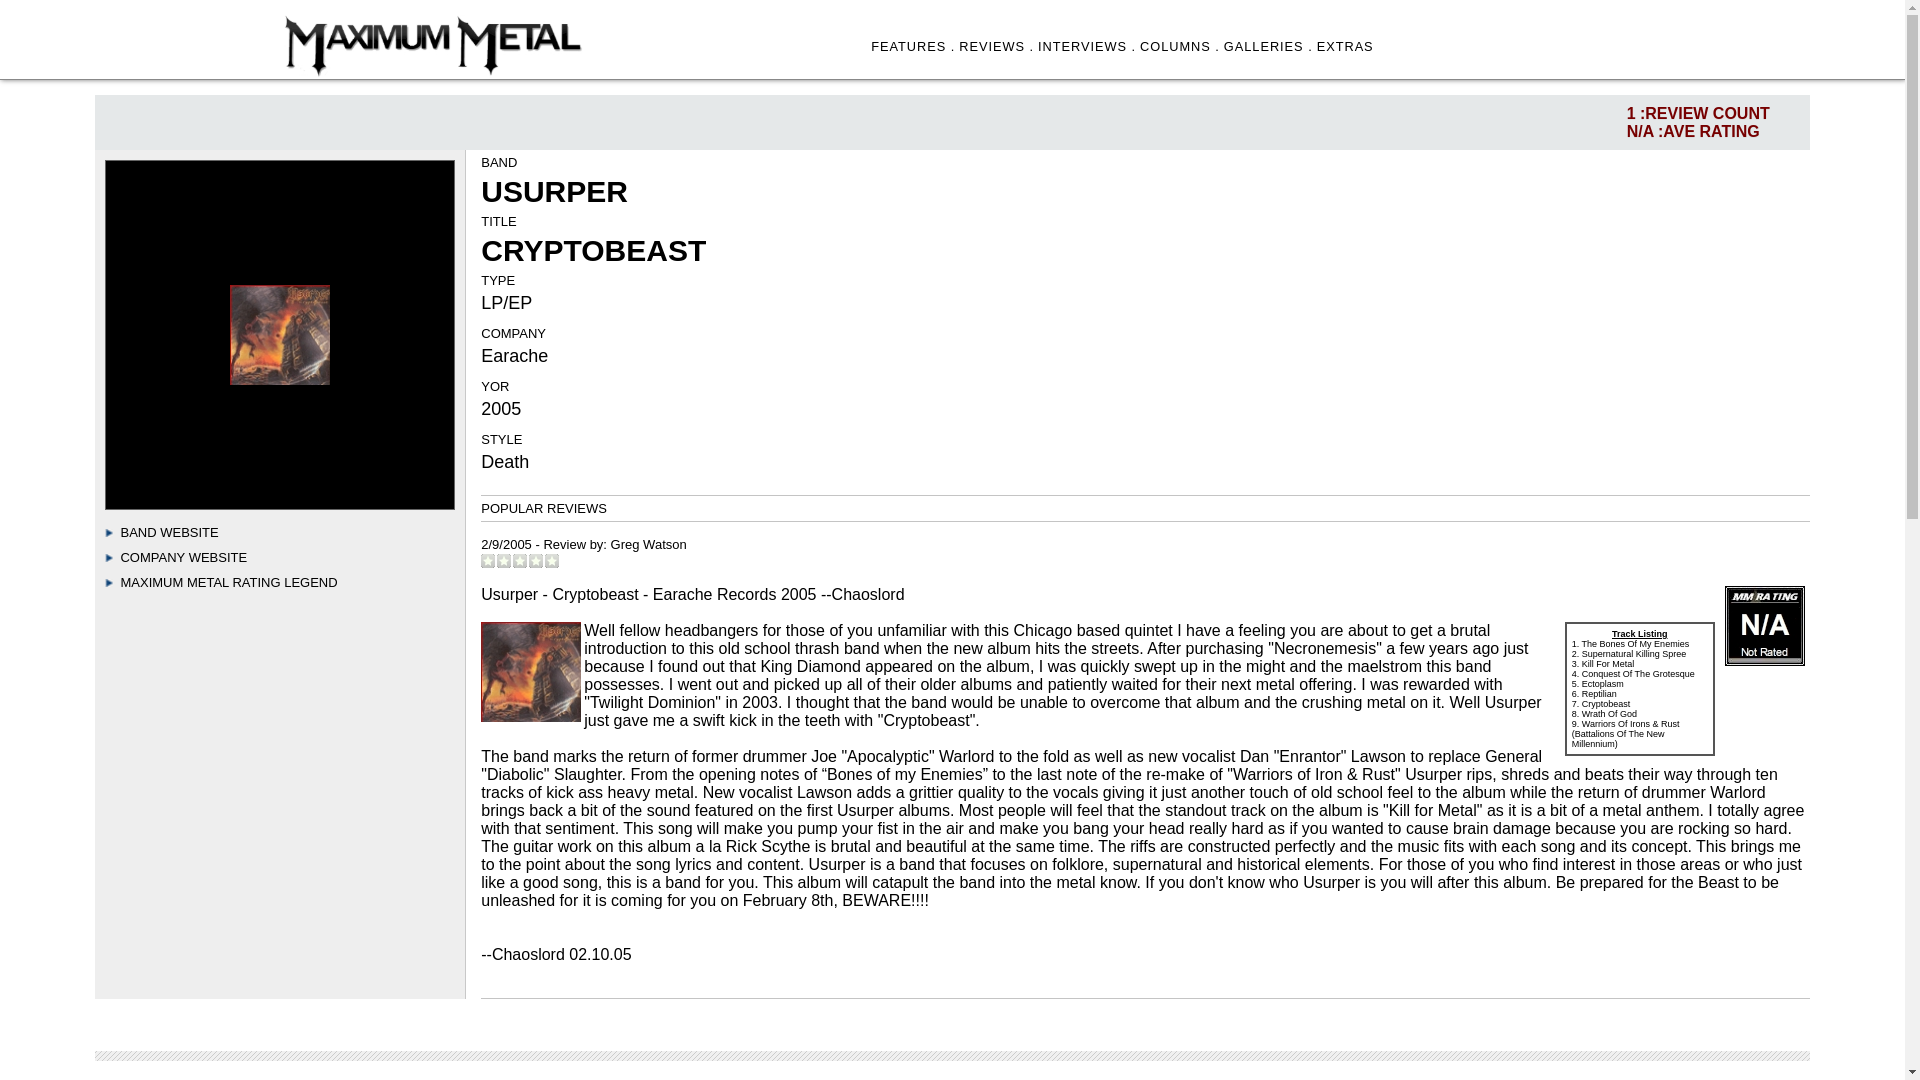 This screenshot has width=1920, height=1080. What do you see at coordinates (1268, 46) in the screenshot?
I see `GALLERIES .` at bounding box center [1268, 46].